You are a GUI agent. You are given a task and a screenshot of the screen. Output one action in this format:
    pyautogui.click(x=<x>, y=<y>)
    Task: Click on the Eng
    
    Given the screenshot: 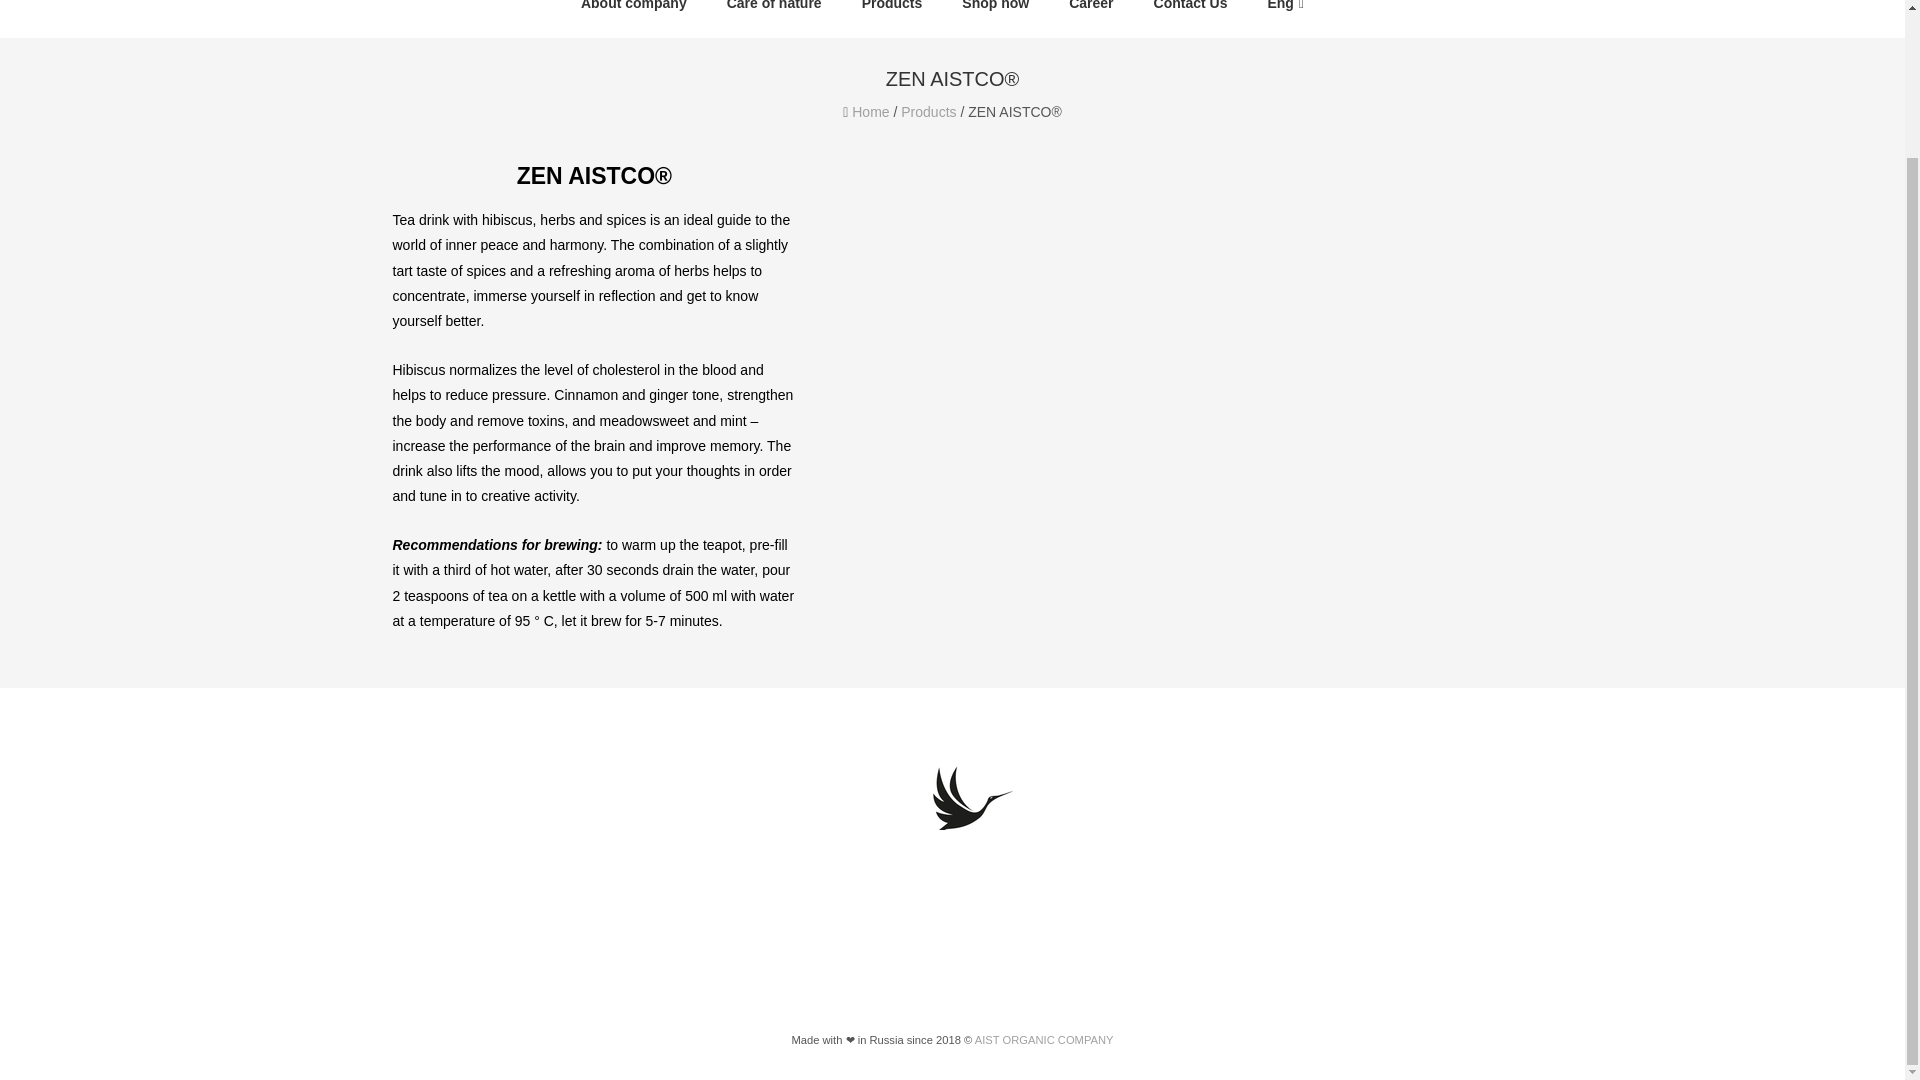 What is the action you would take?
    pyautogui.click(x=1285, y=10)
    